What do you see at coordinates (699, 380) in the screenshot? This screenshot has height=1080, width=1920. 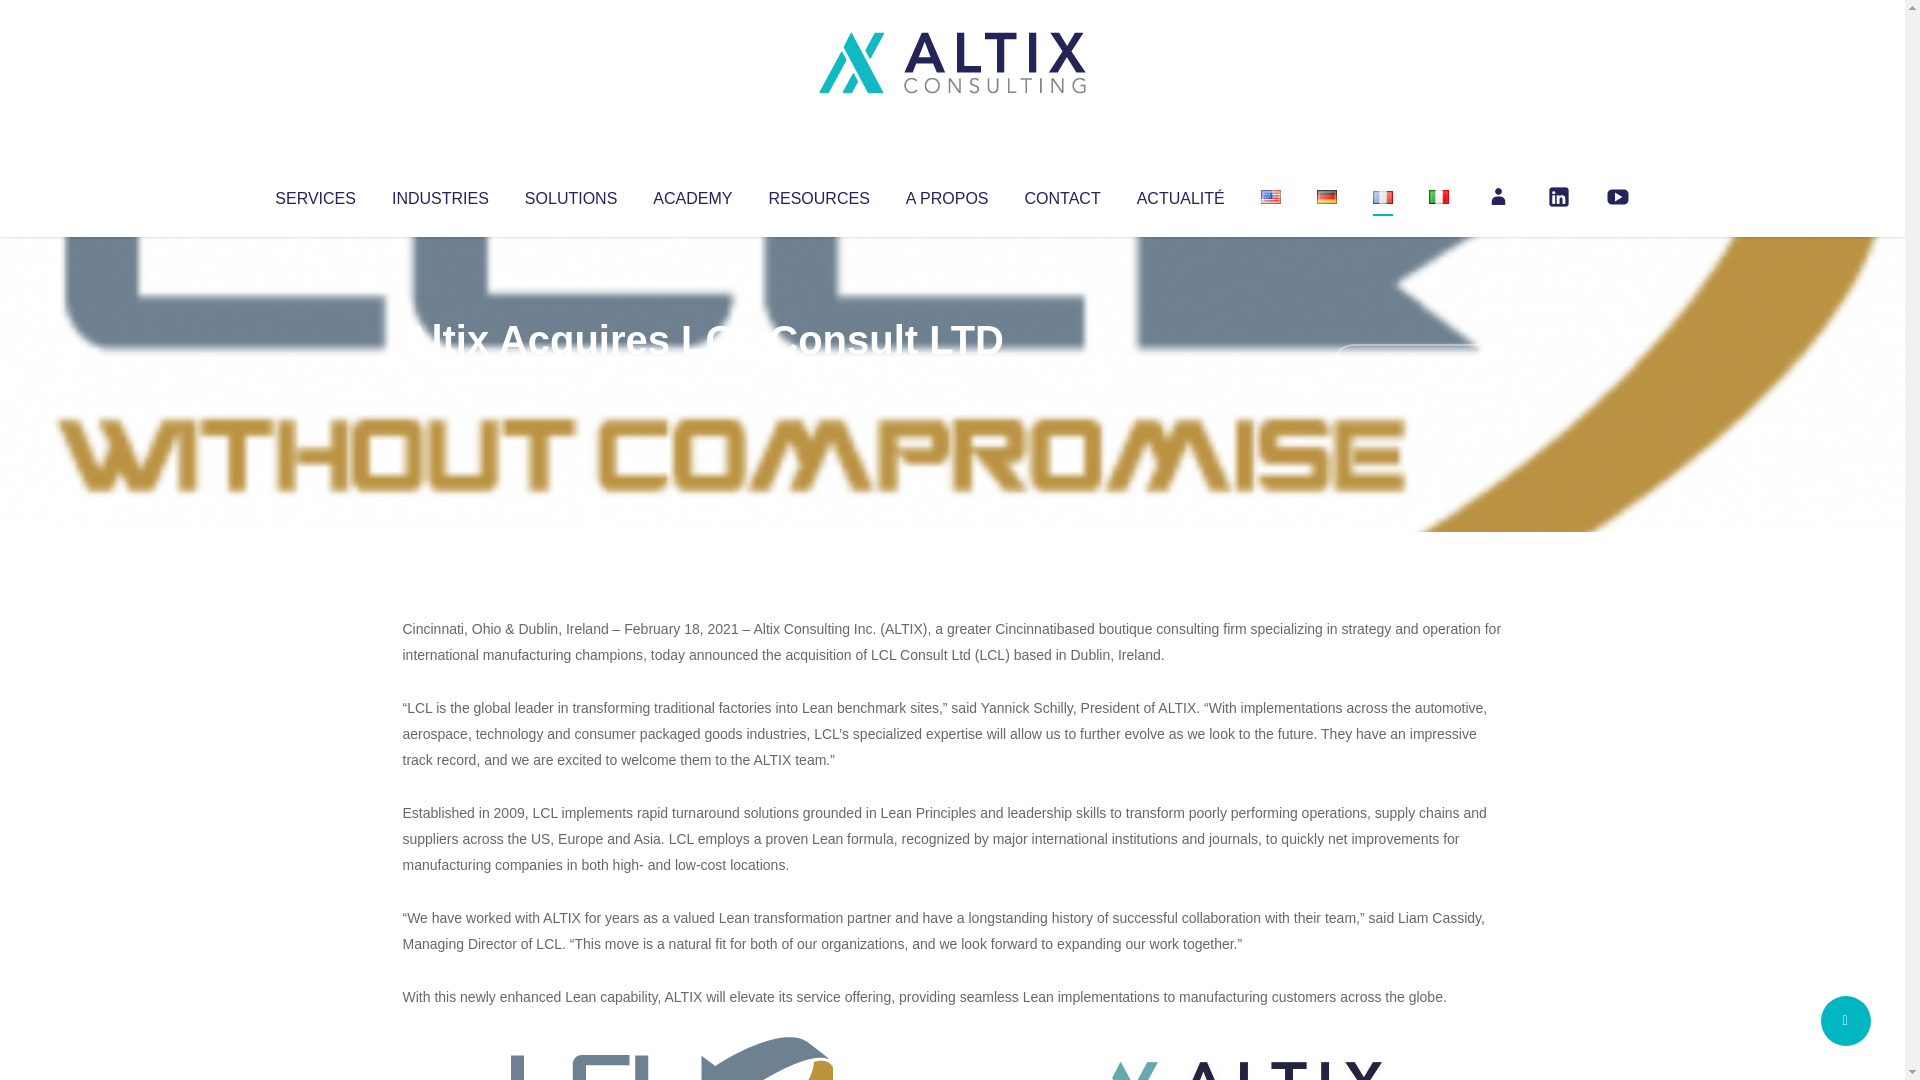 I see `Uncategorized` at bounding box center [699, 380].